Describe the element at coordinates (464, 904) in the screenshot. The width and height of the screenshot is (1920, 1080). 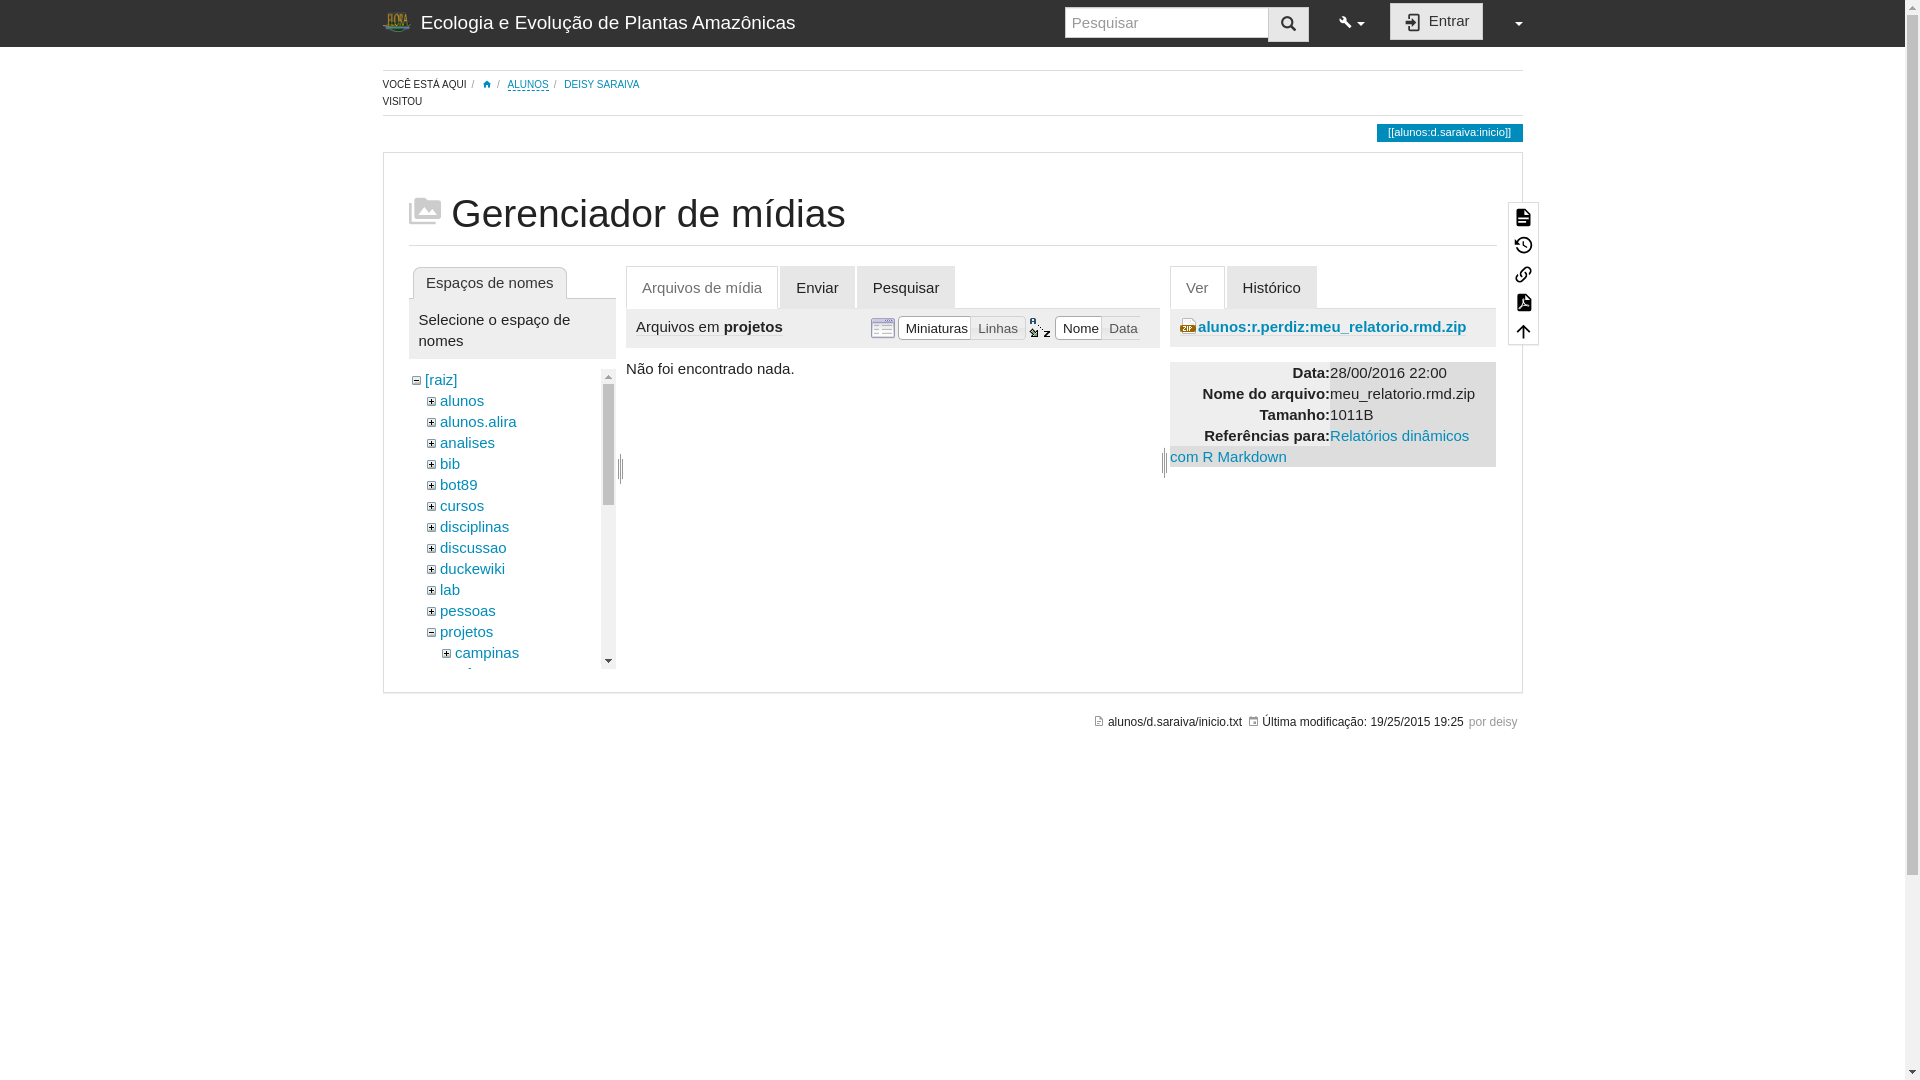
I see `publico` at that location.